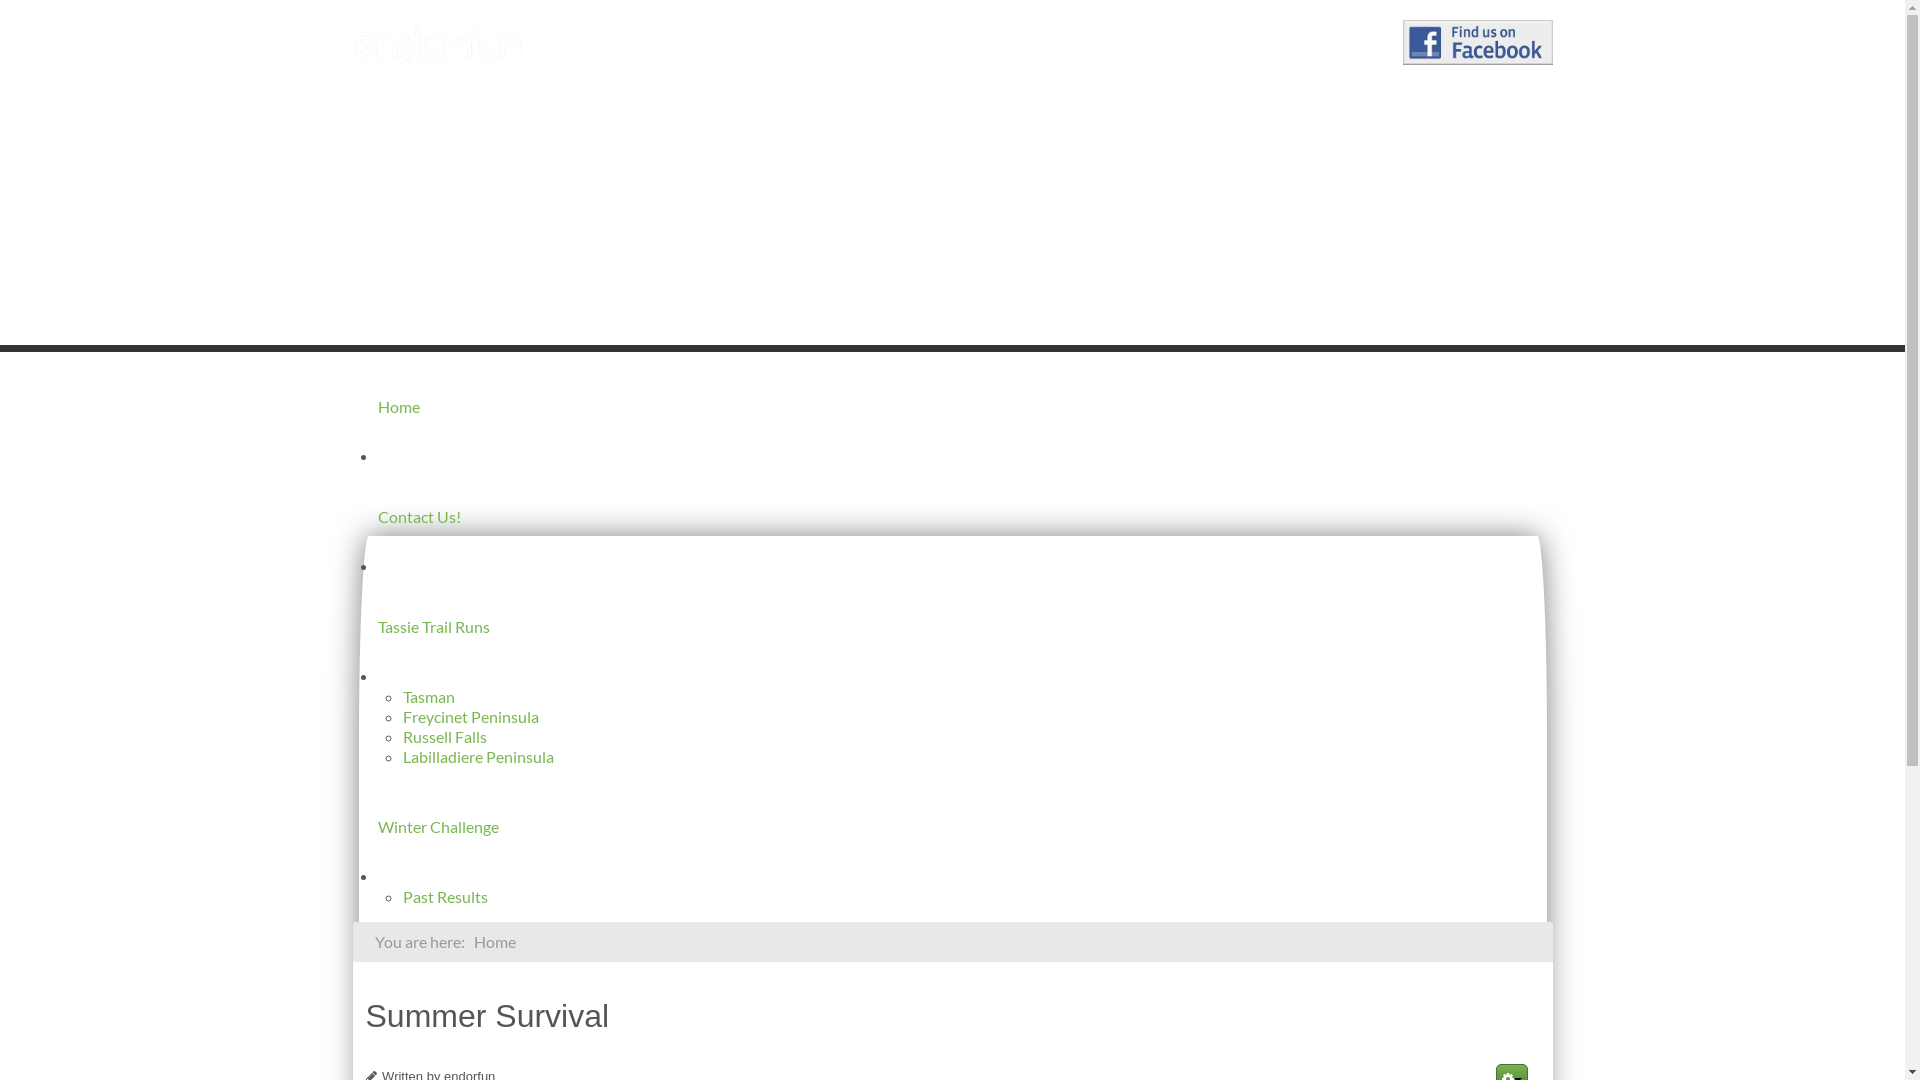 This screenshot has height=1080, width=1920. What do you see at coordinates (525, 827) in the screenshot?
I see `Winter Challenge` at bounding box center [525, 827].